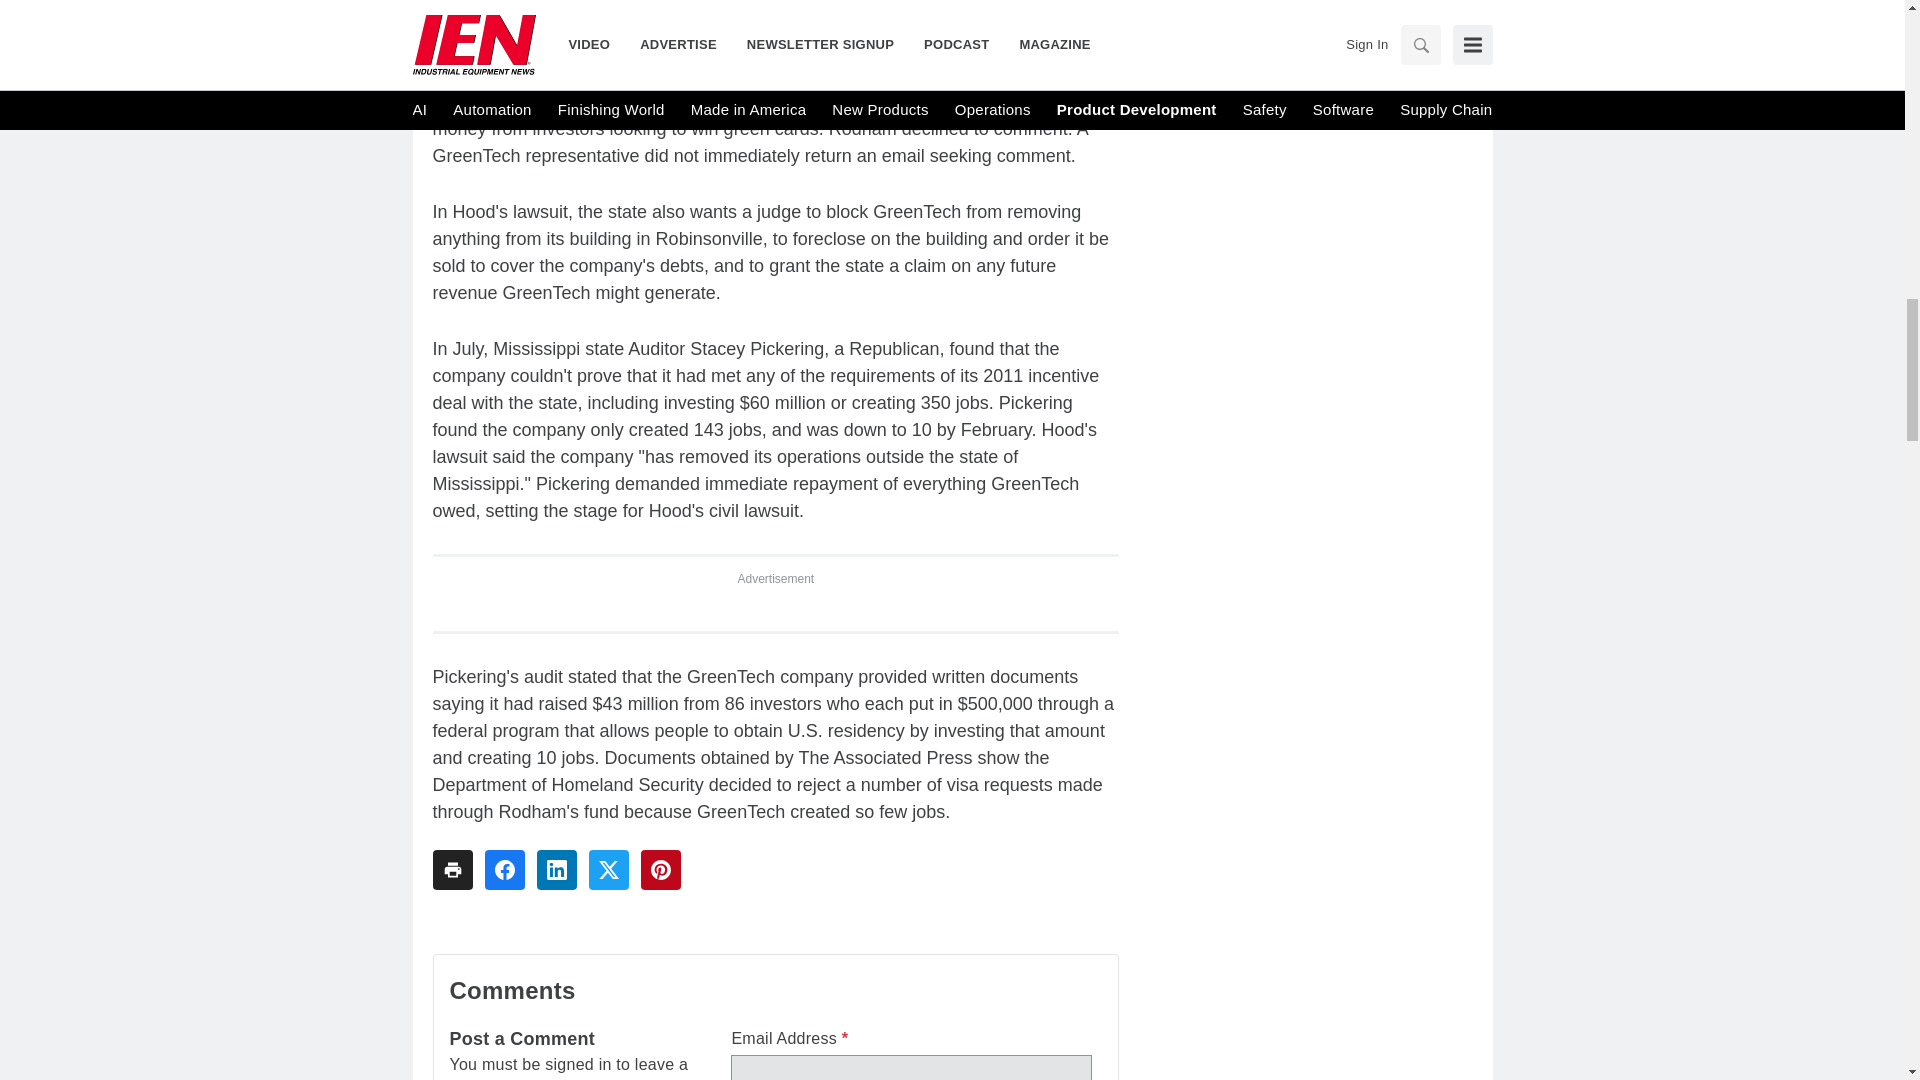 The width and height of the screenshot is (1920, 1080). Describe the element at coordinates (452, 869) in the screenshot. I see `Share To print` at that location.